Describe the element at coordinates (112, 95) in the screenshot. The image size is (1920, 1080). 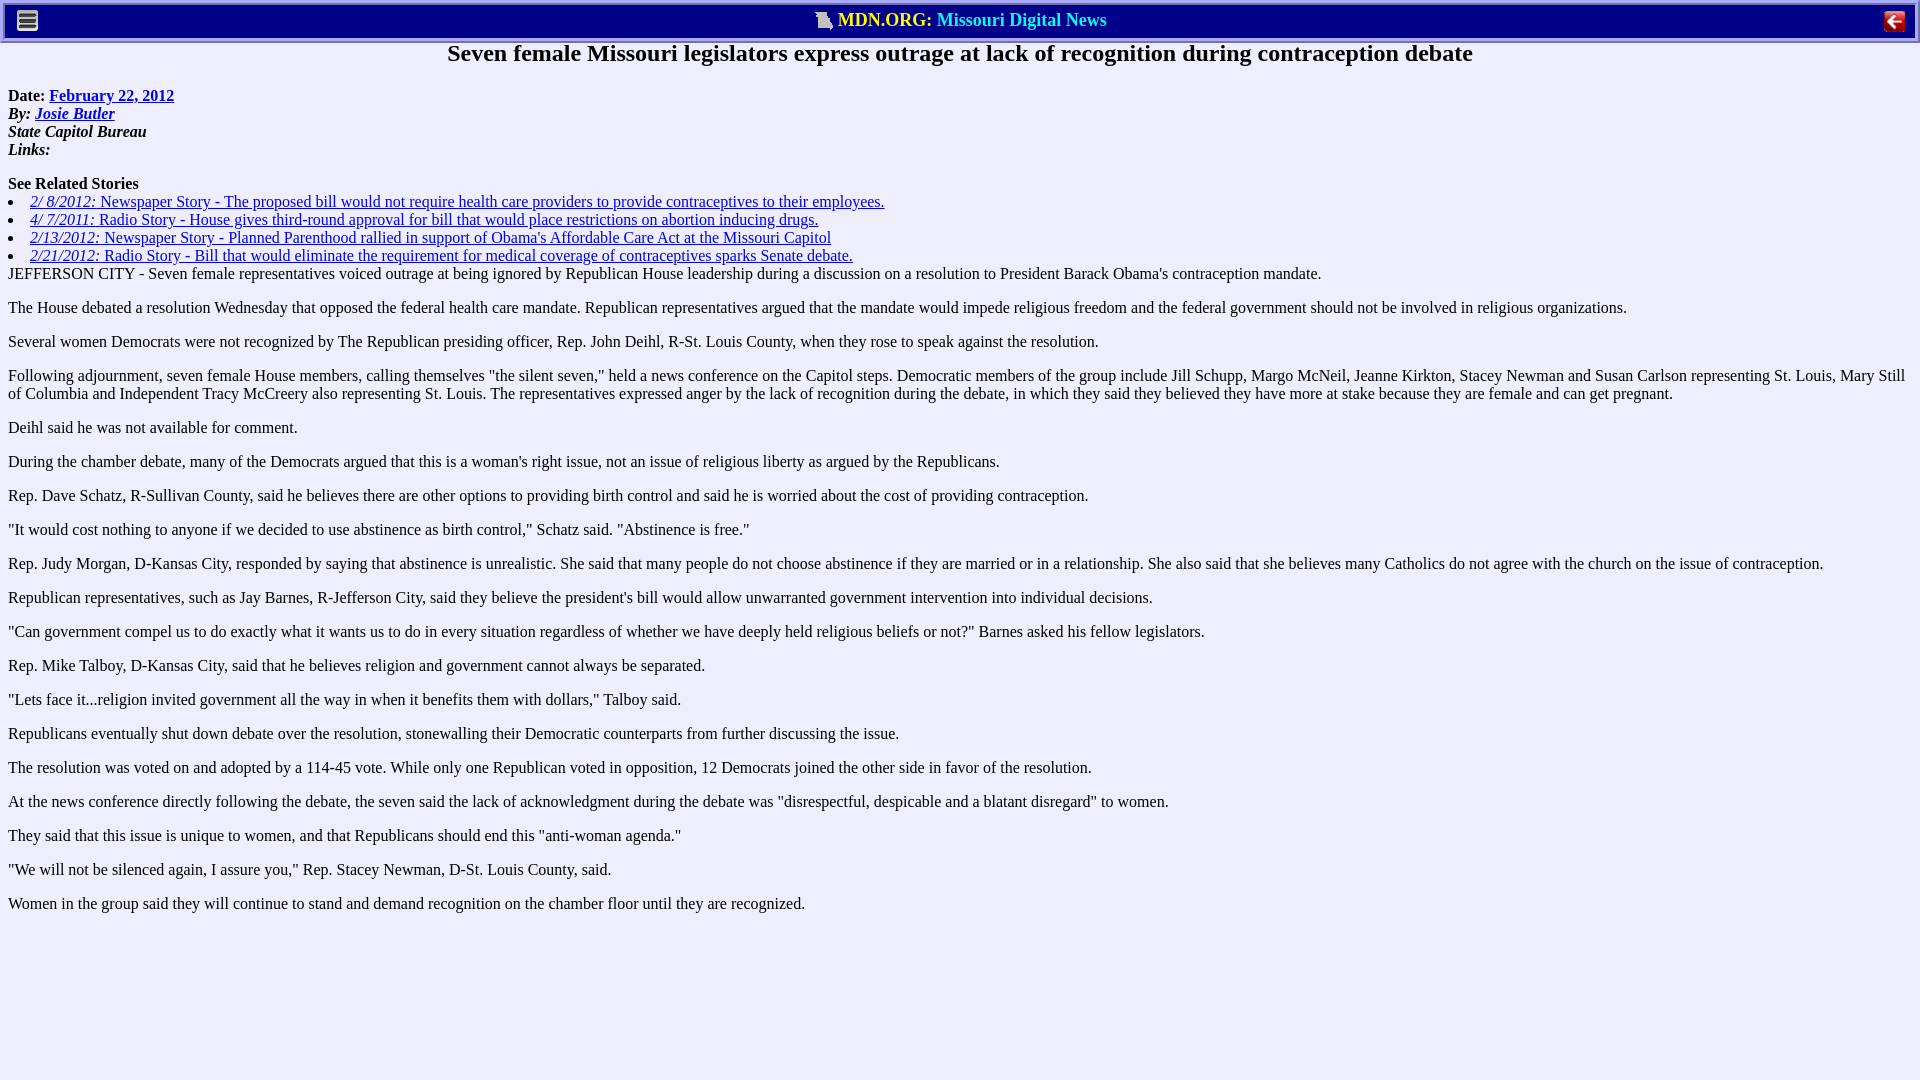
I see `February 22, 2012` at that location.